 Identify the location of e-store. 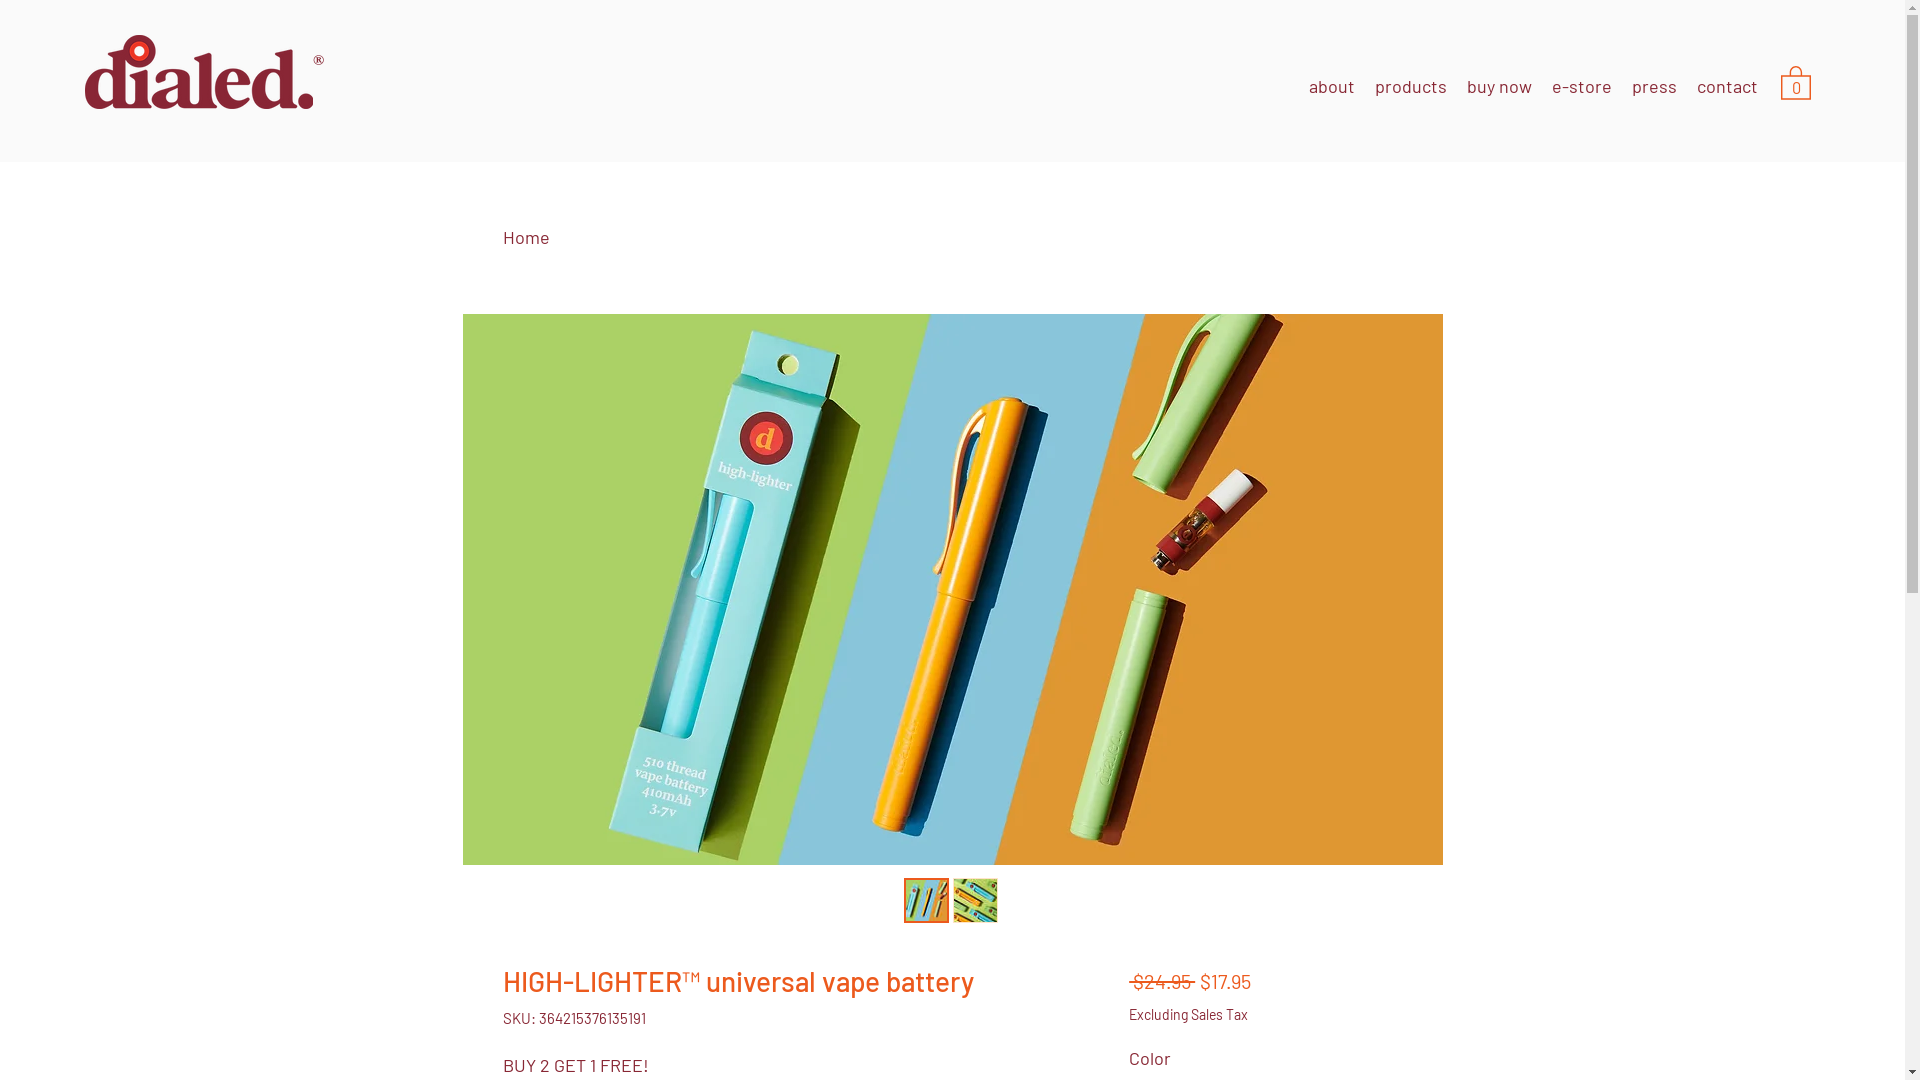
(1582, 86).